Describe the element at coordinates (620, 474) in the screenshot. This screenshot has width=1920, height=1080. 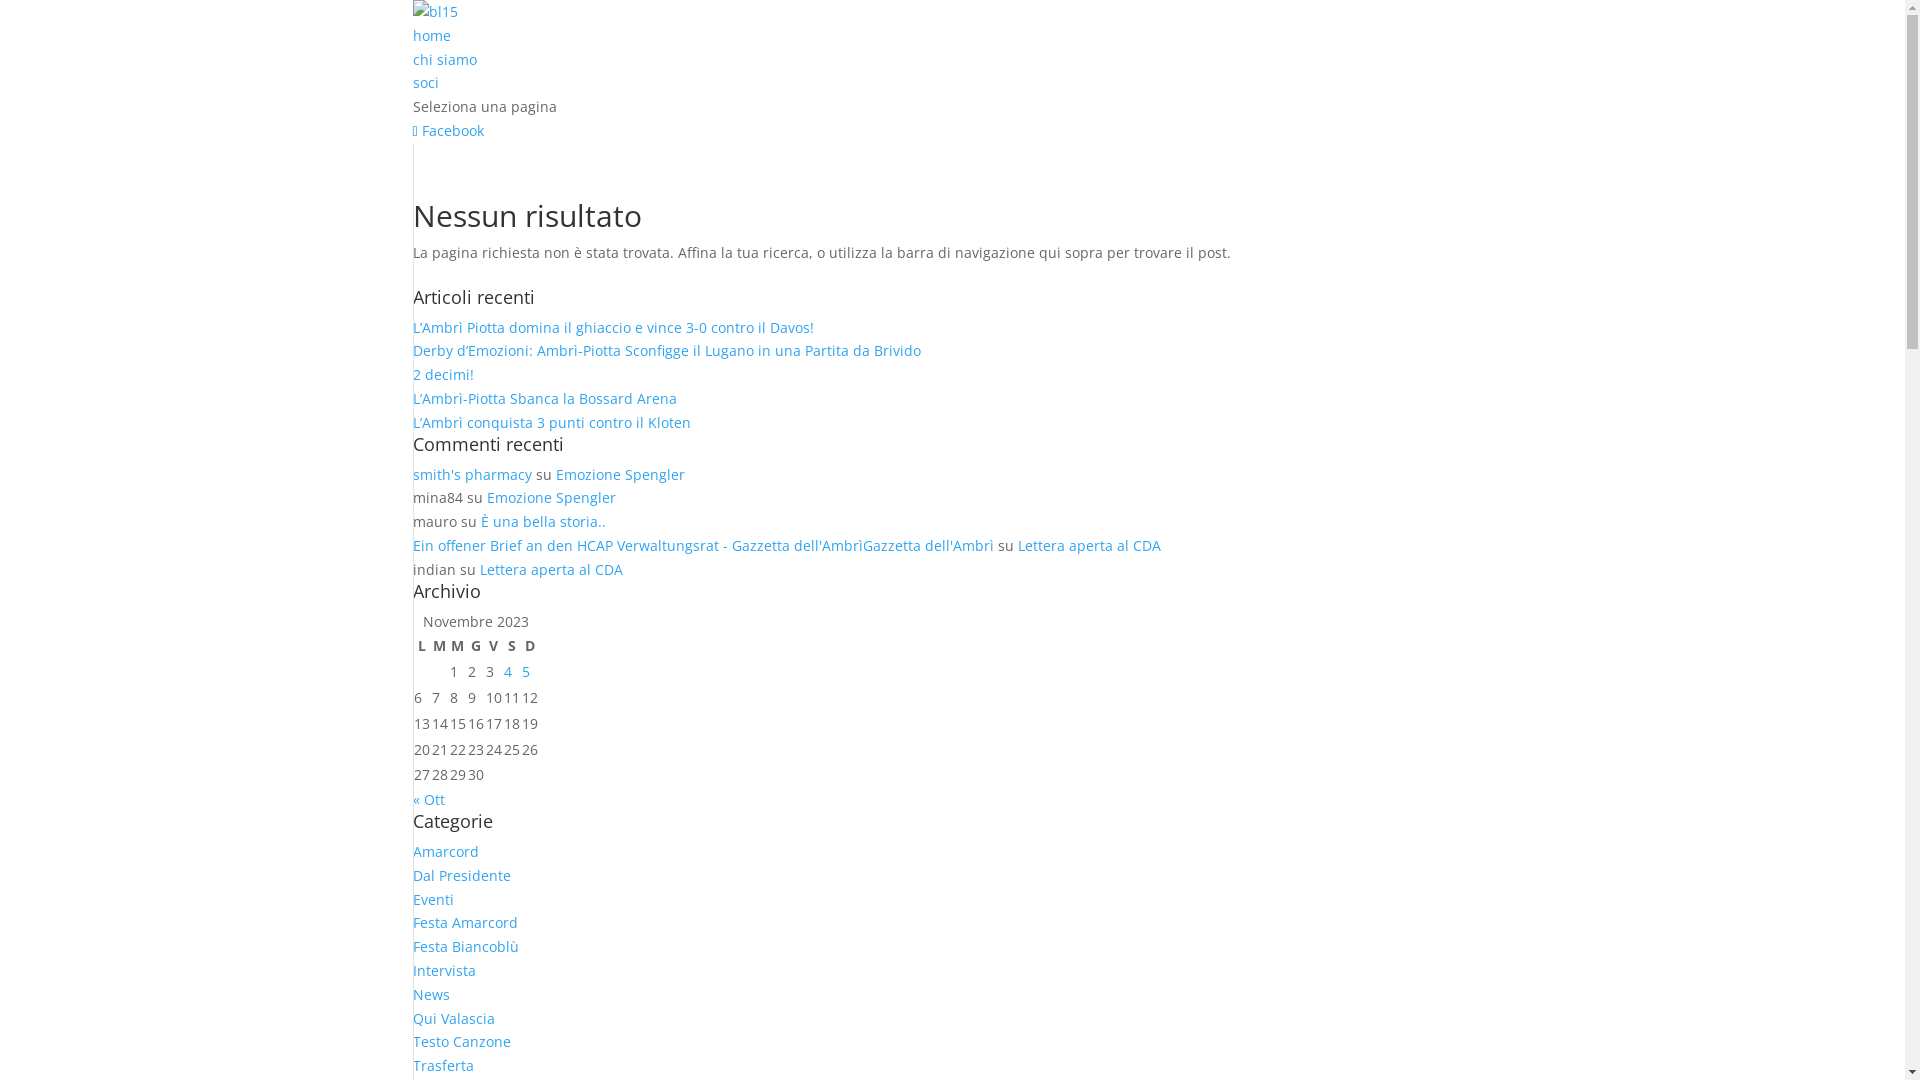
I see `Emozione Spengler` at that location.